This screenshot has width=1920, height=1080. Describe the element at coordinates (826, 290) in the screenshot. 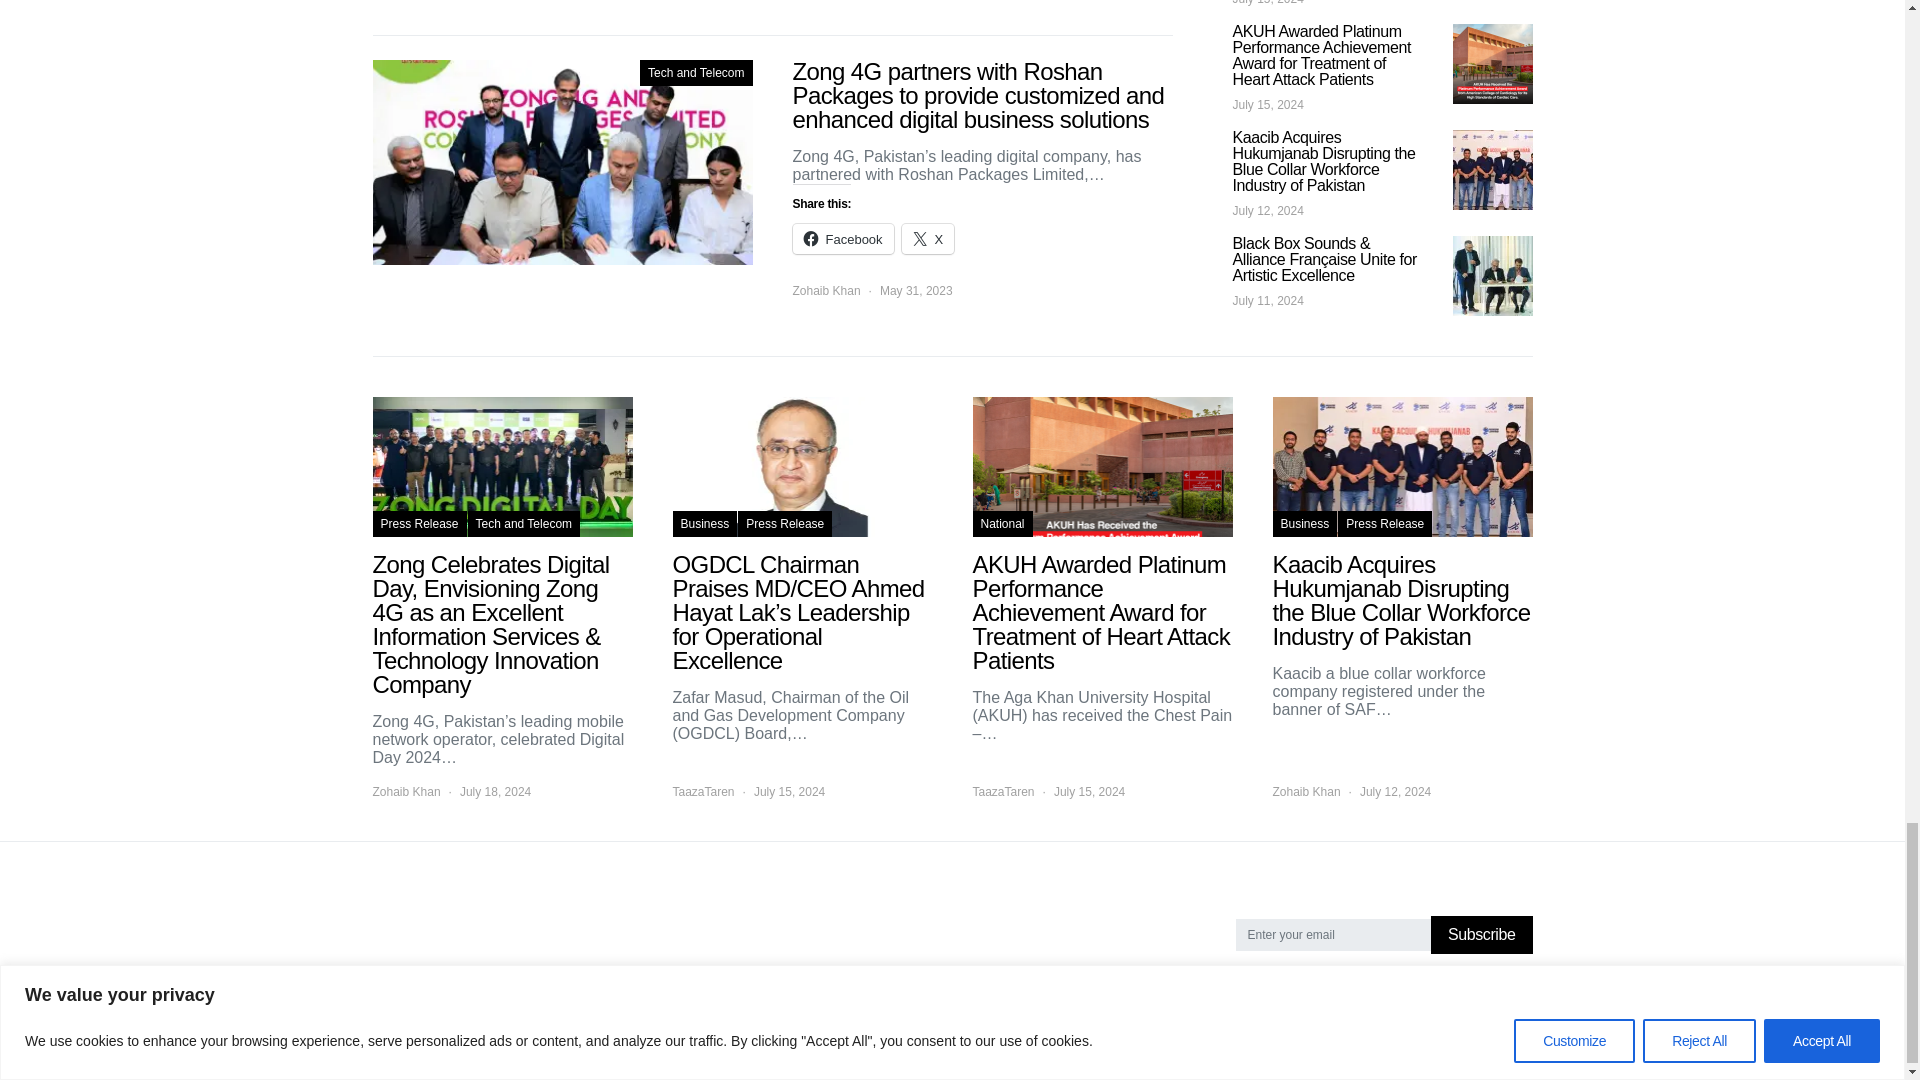

I see `View all posts by Zohaib Khan` at that location.